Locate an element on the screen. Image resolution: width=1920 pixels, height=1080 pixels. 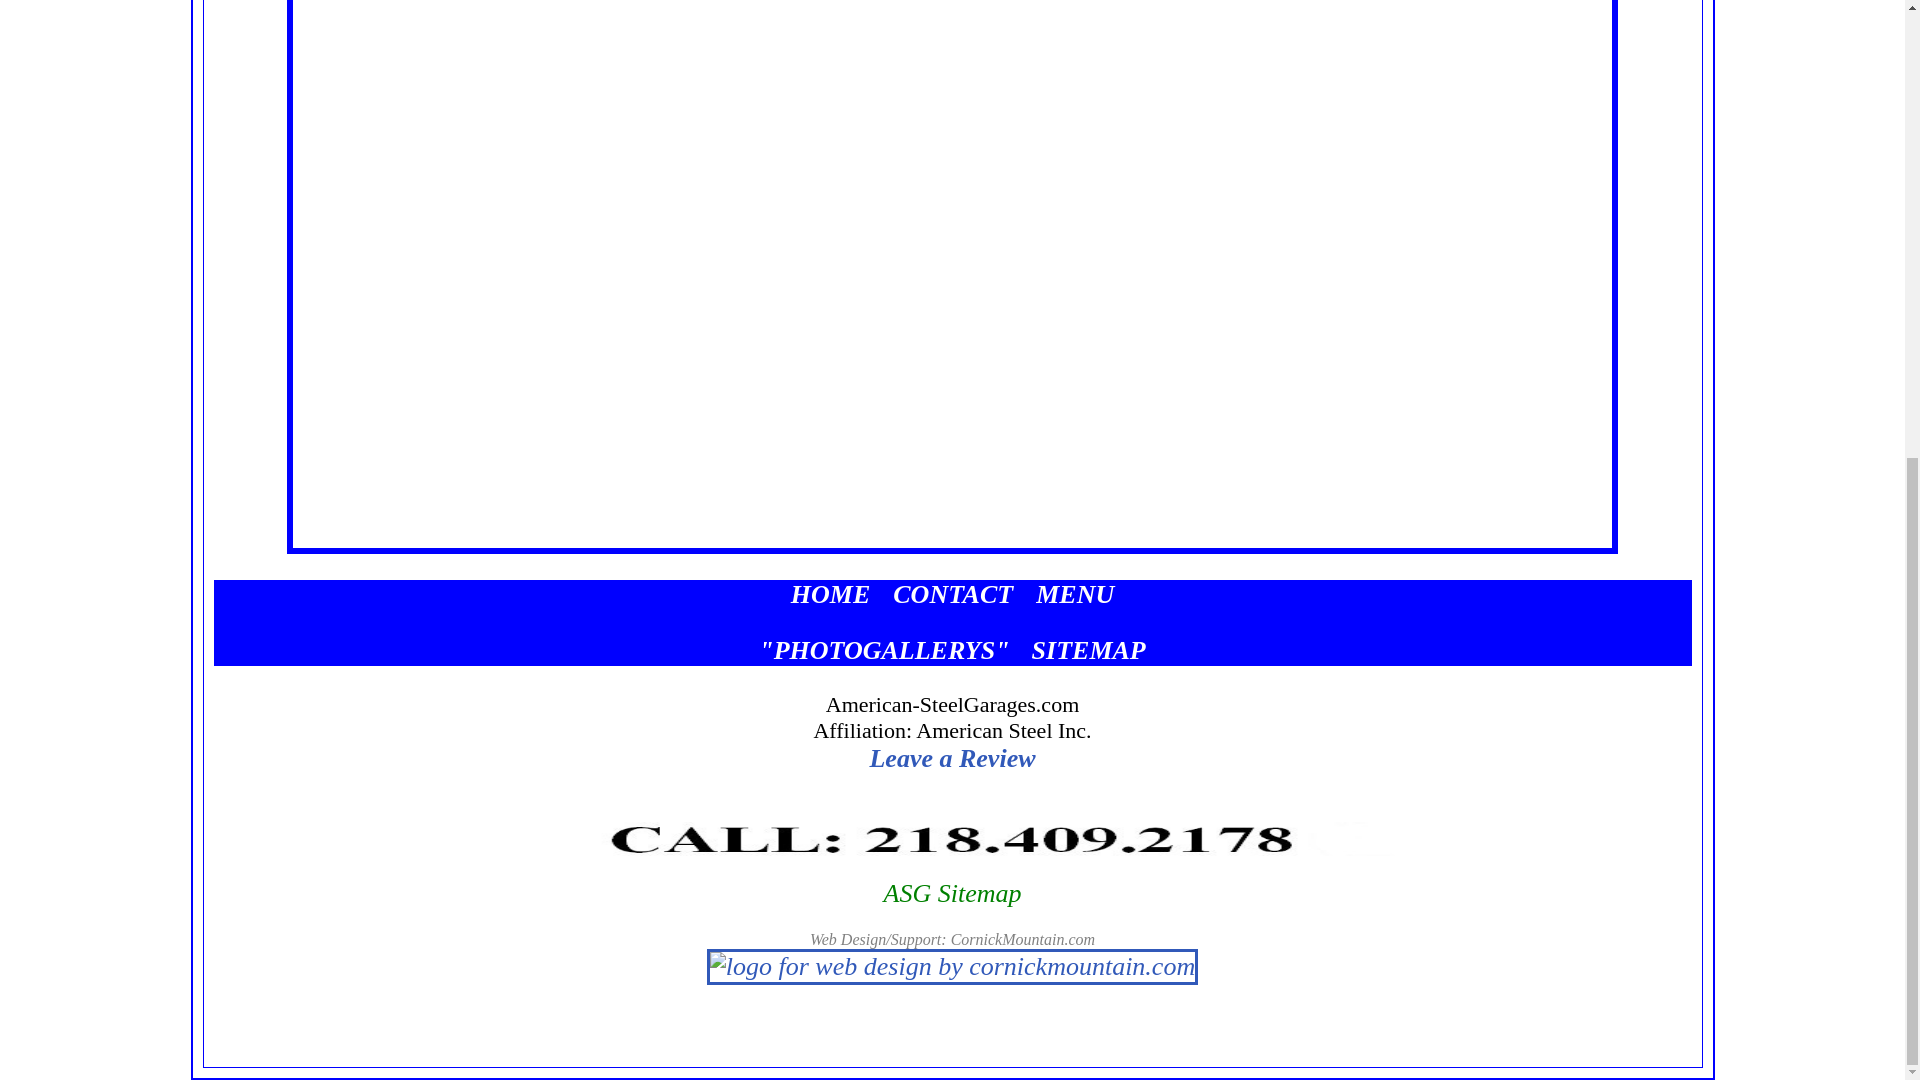
"PHOTOGALLERYS" is located at coordinates (884, 650).